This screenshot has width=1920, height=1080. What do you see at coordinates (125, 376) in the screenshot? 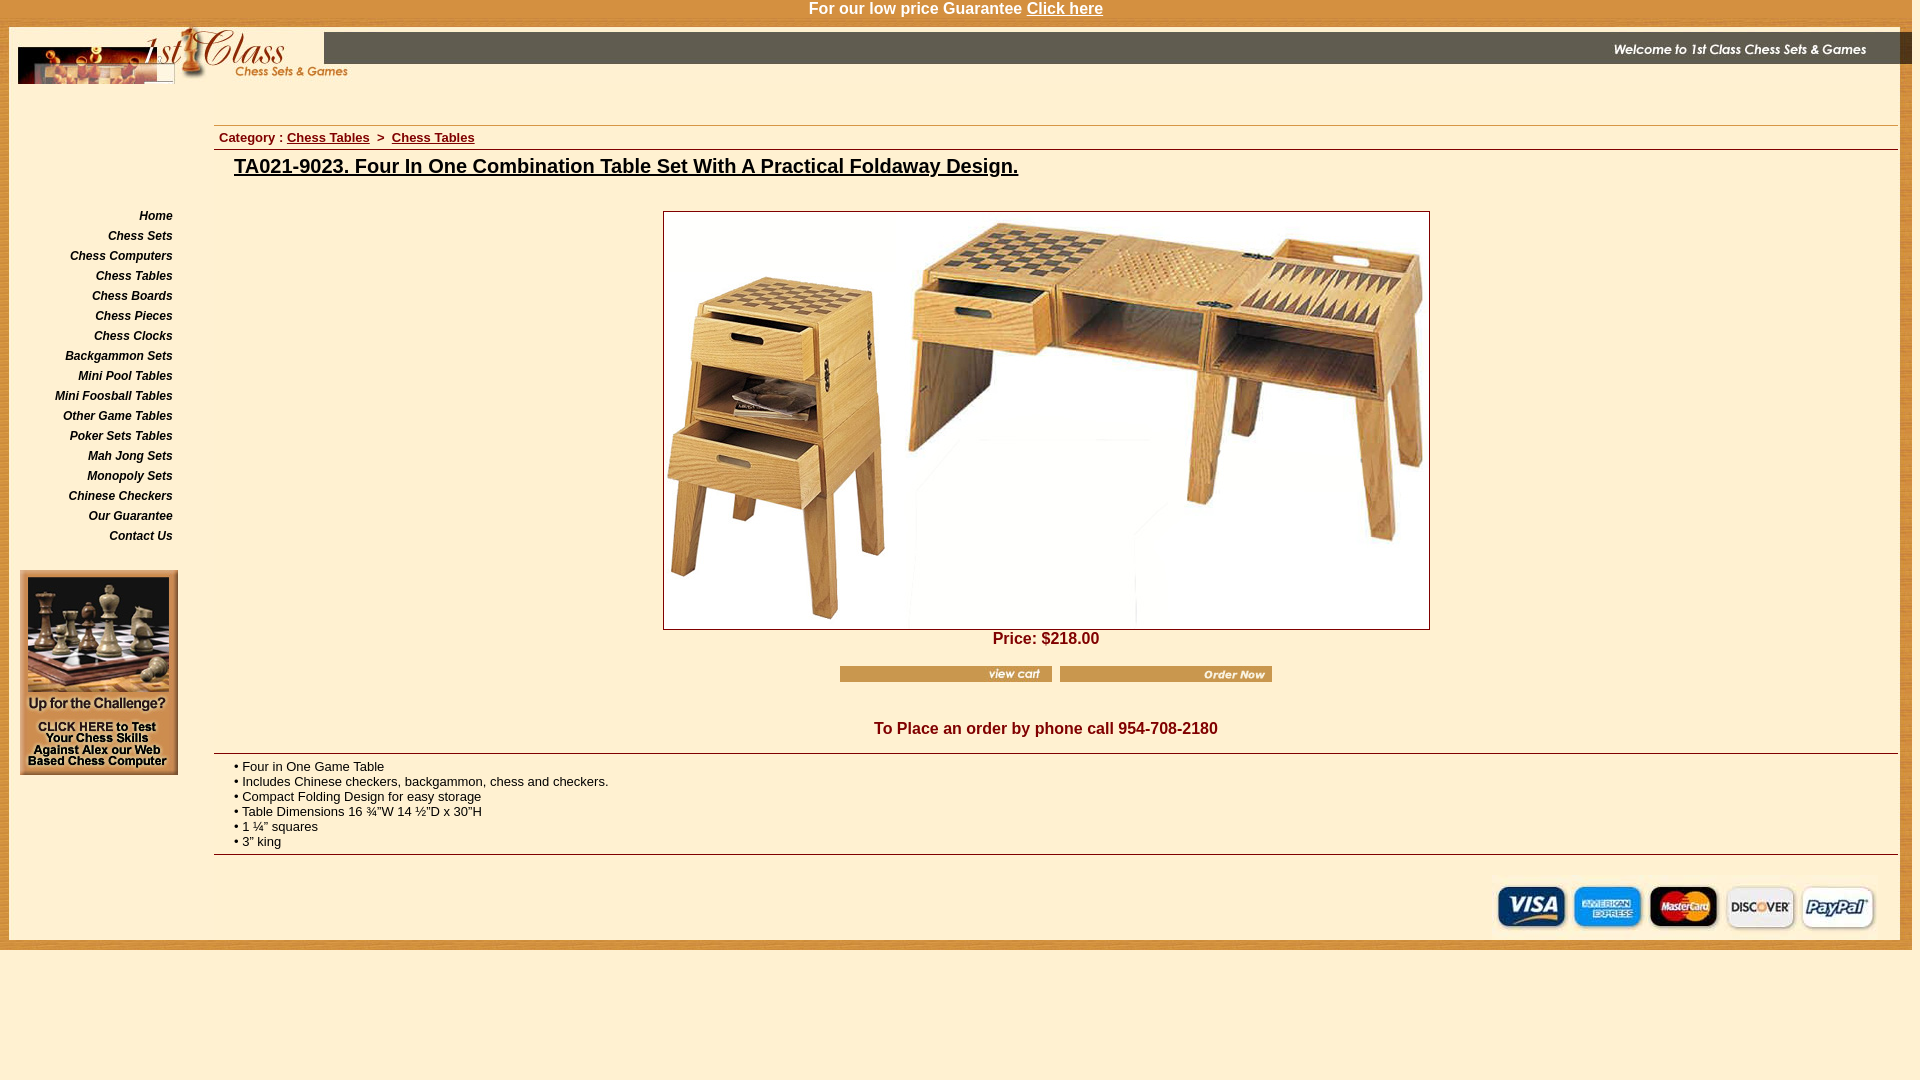
I see `Mini Pool Tables` at bounding box center [125, 376].